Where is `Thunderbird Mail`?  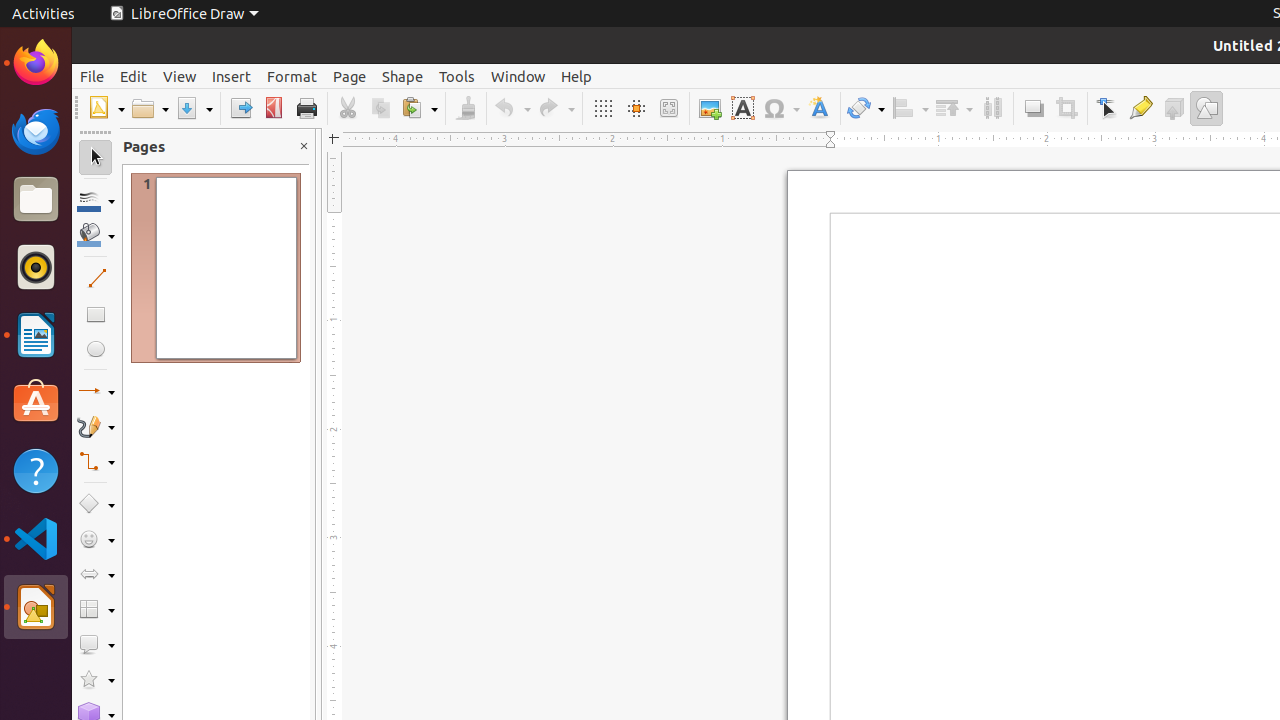
Thunderbird Mail is located at coordinates (36, 131).